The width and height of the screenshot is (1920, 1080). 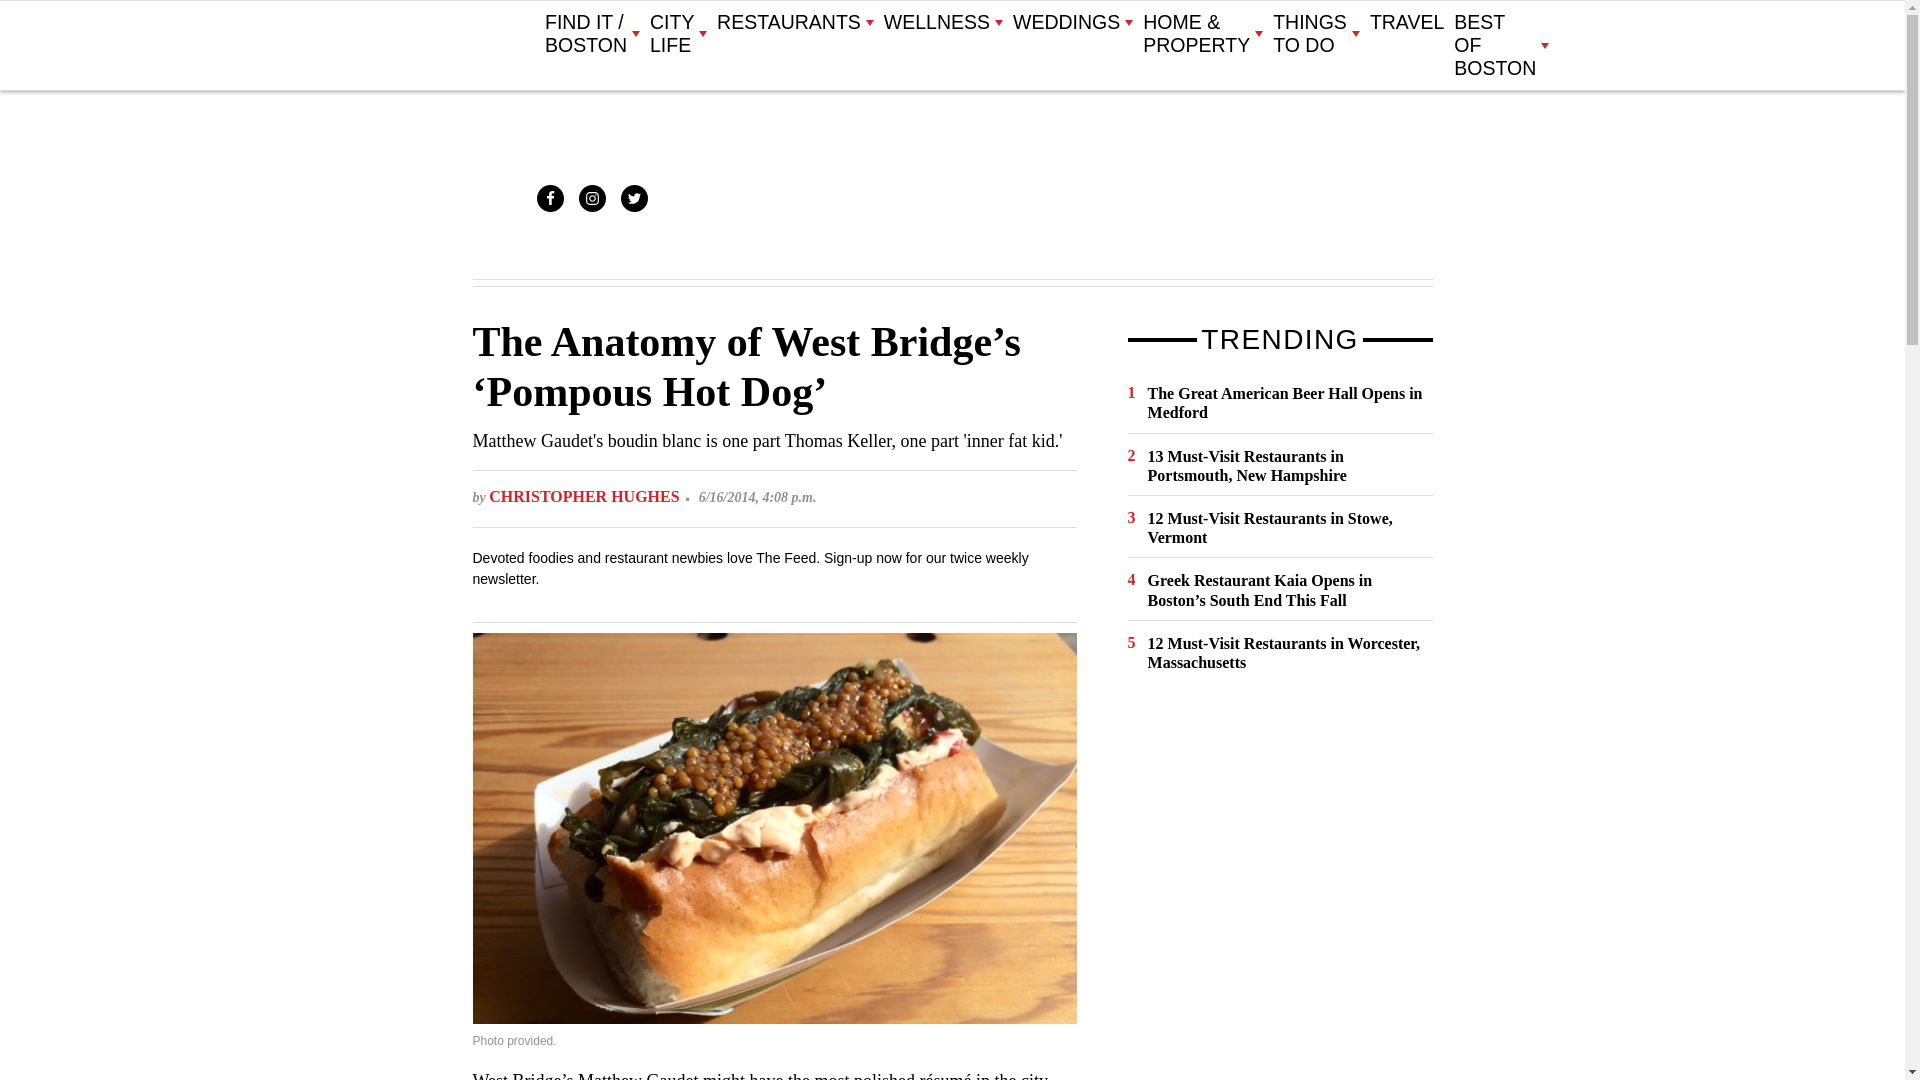 I want to click on THINGS TO DO, so click(x=1316, y=34).